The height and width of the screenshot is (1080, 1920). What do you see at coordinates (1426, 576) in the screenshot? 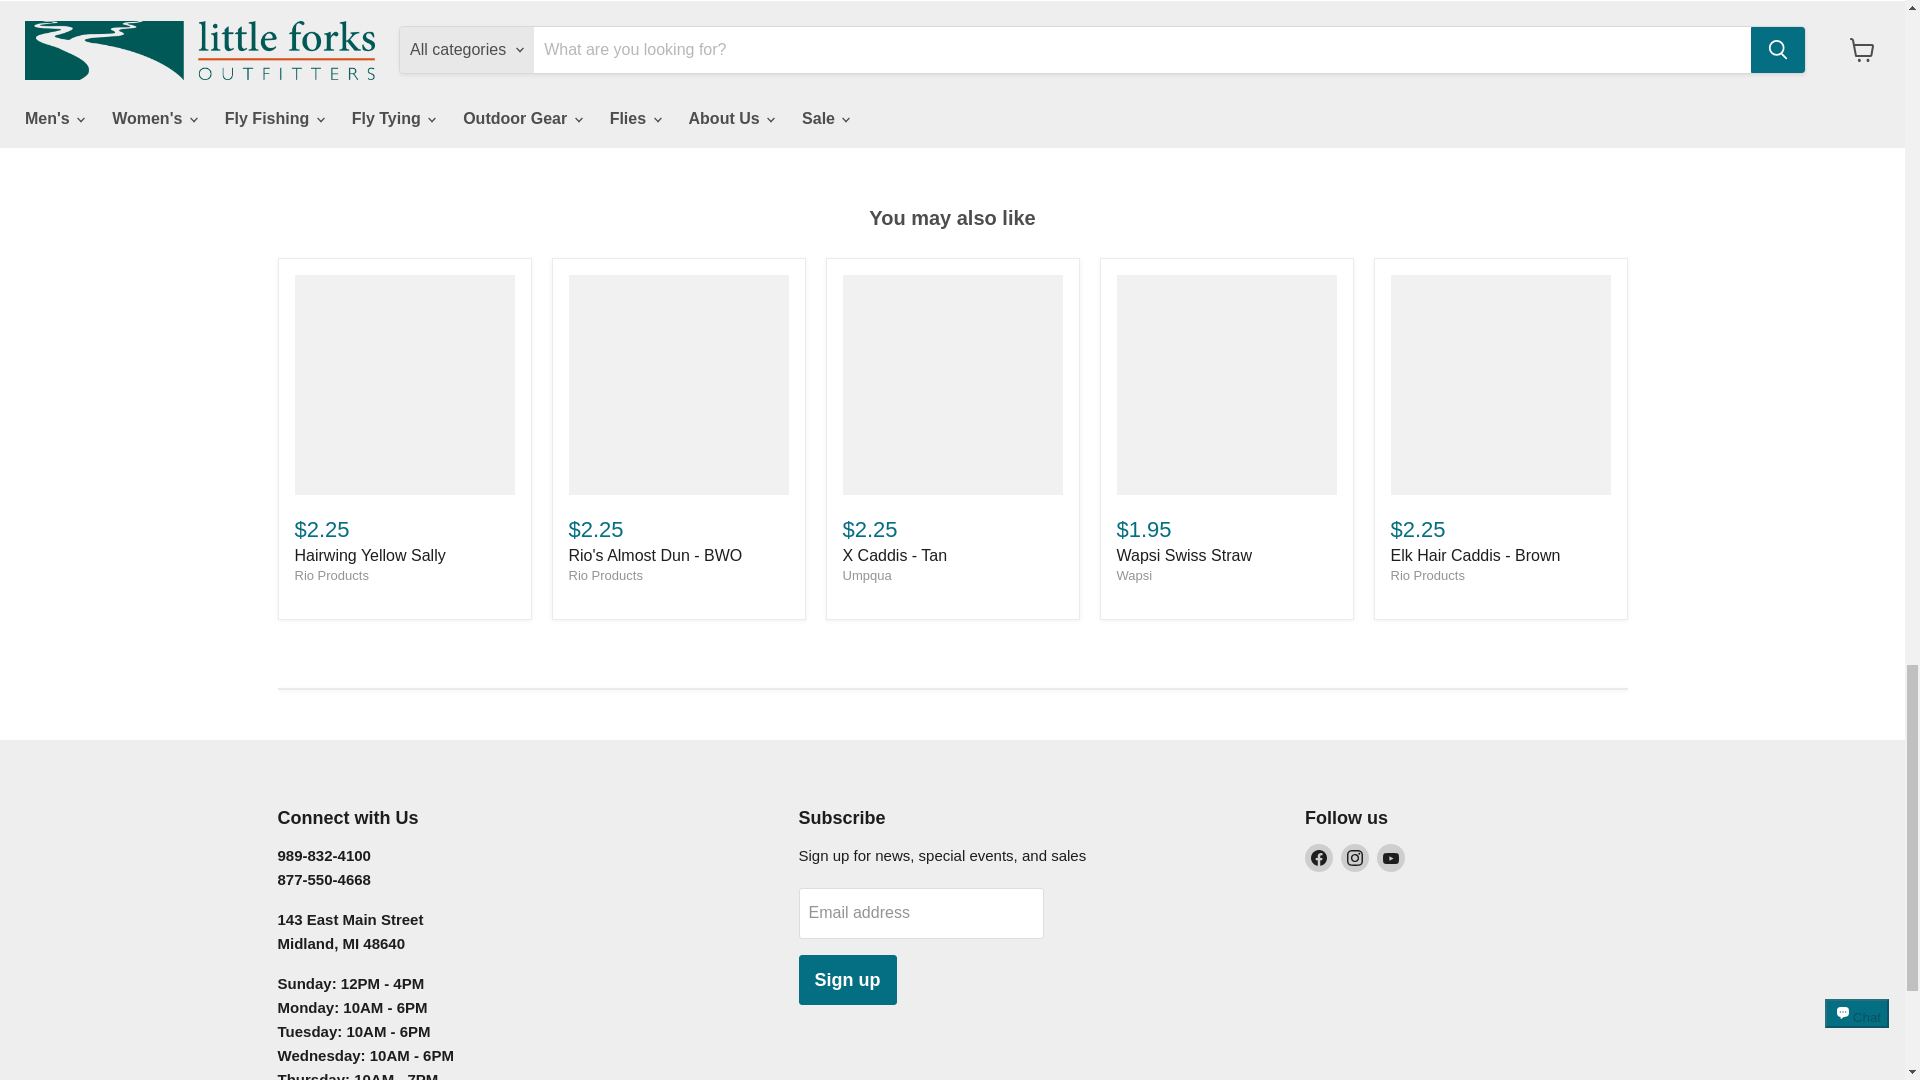
I see `Rio Products` at bounding box center [1426, 576].